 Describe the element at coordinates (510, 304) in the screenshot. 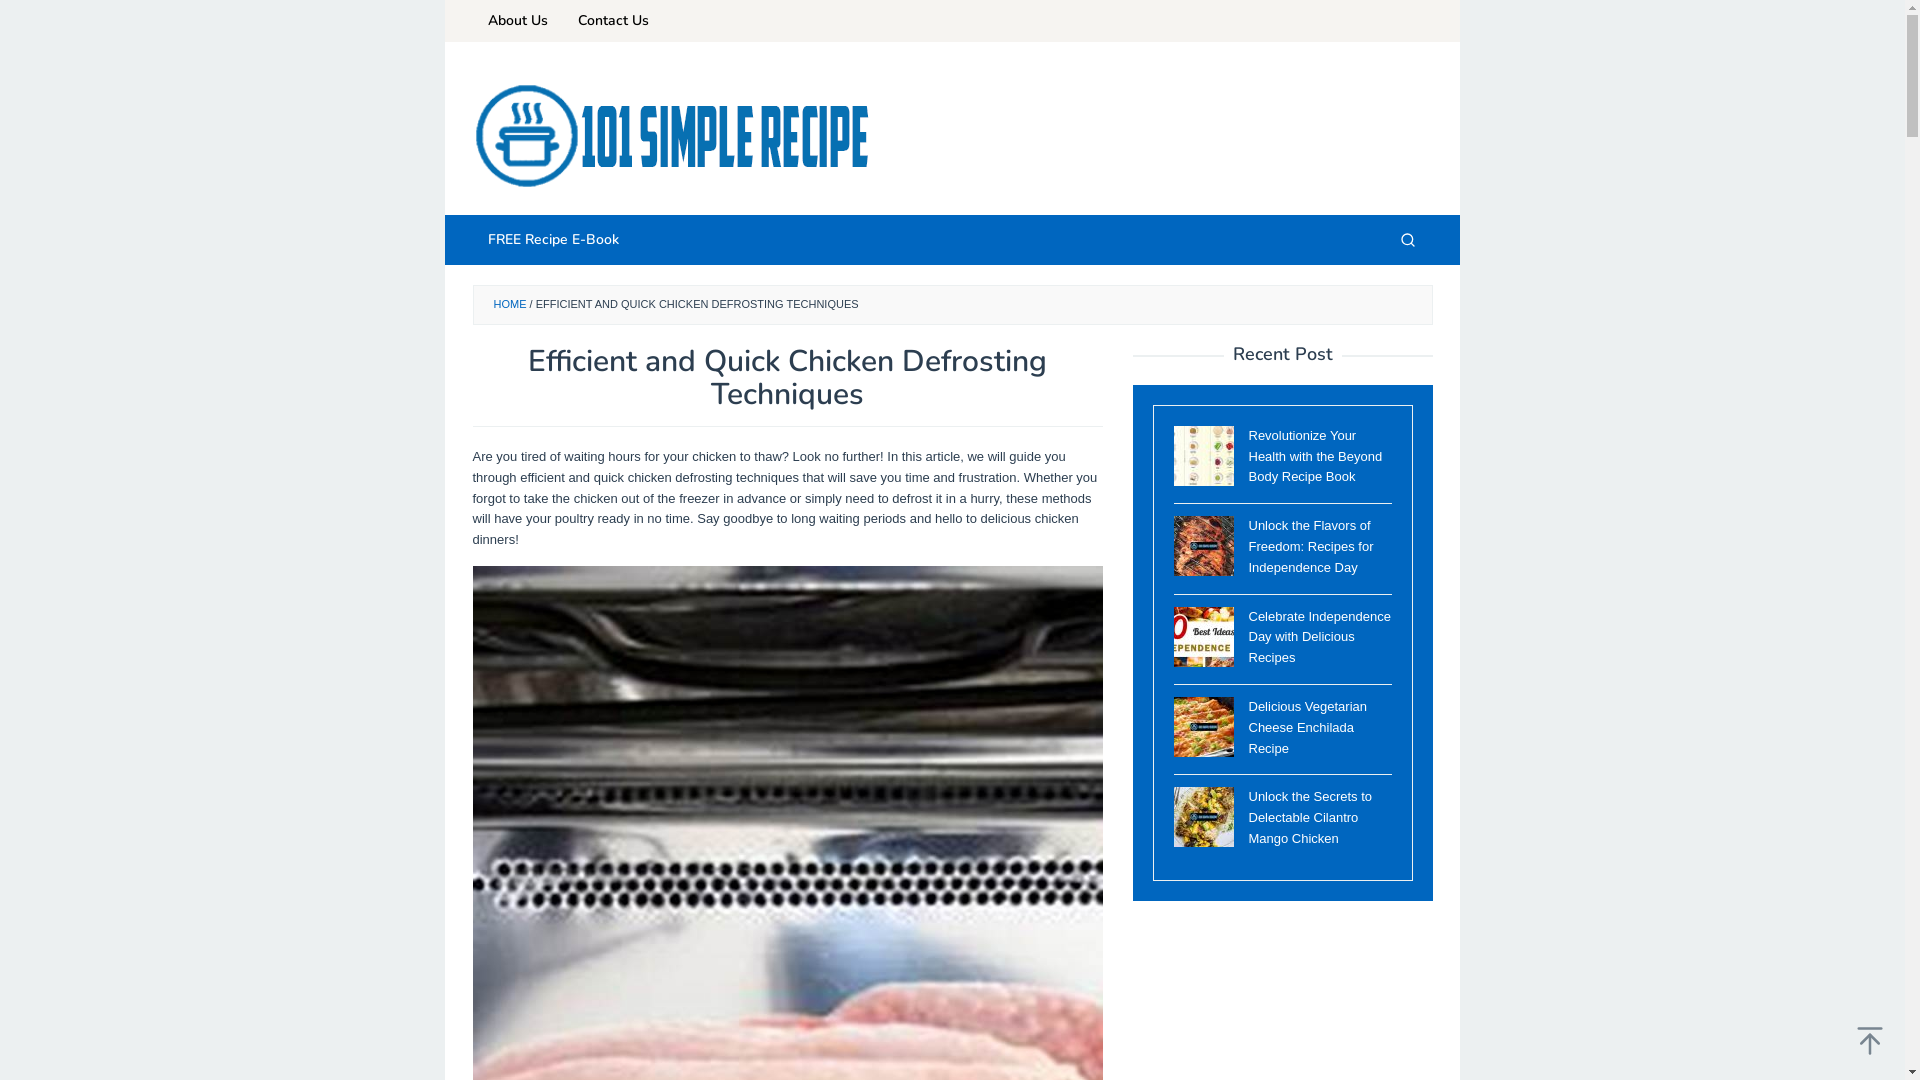

I see `HOME` at that location.